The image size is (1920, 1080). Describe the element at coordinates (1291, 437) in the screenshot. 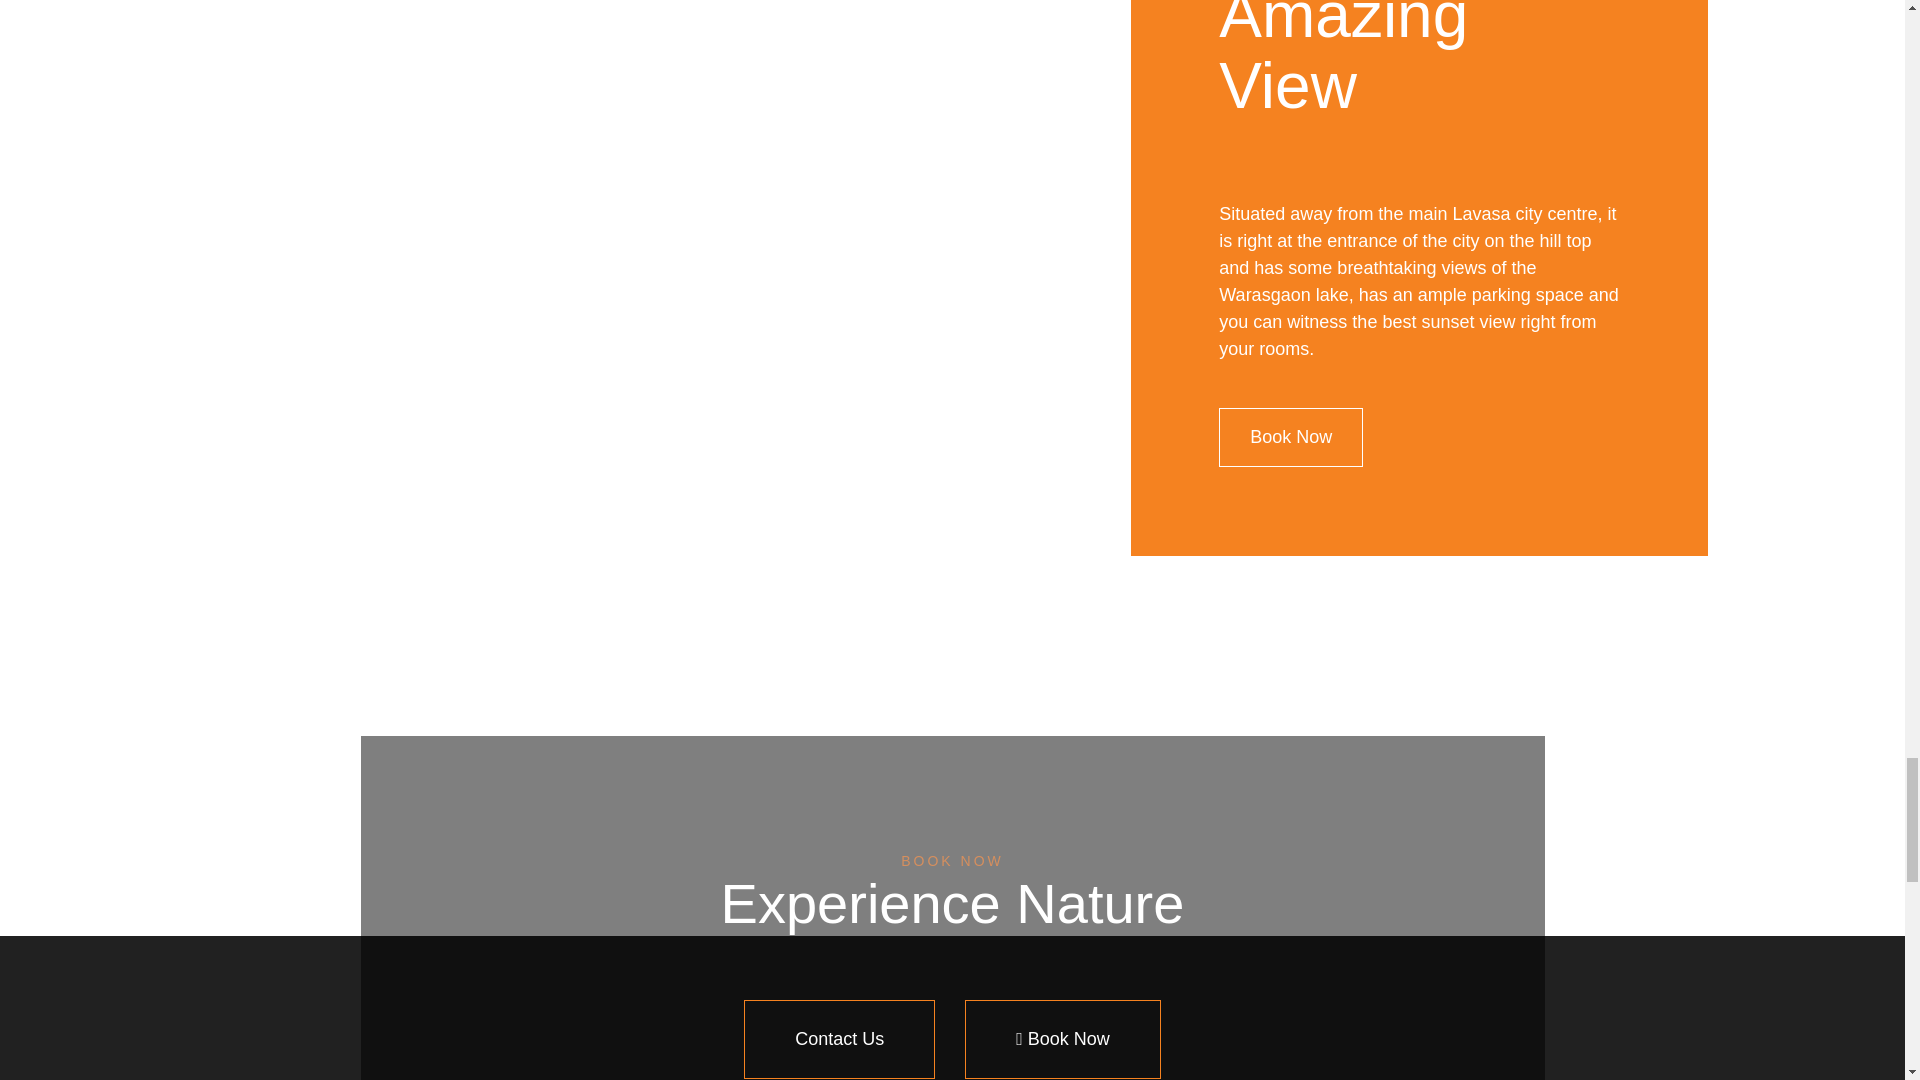

I see `Book Now` at that location.